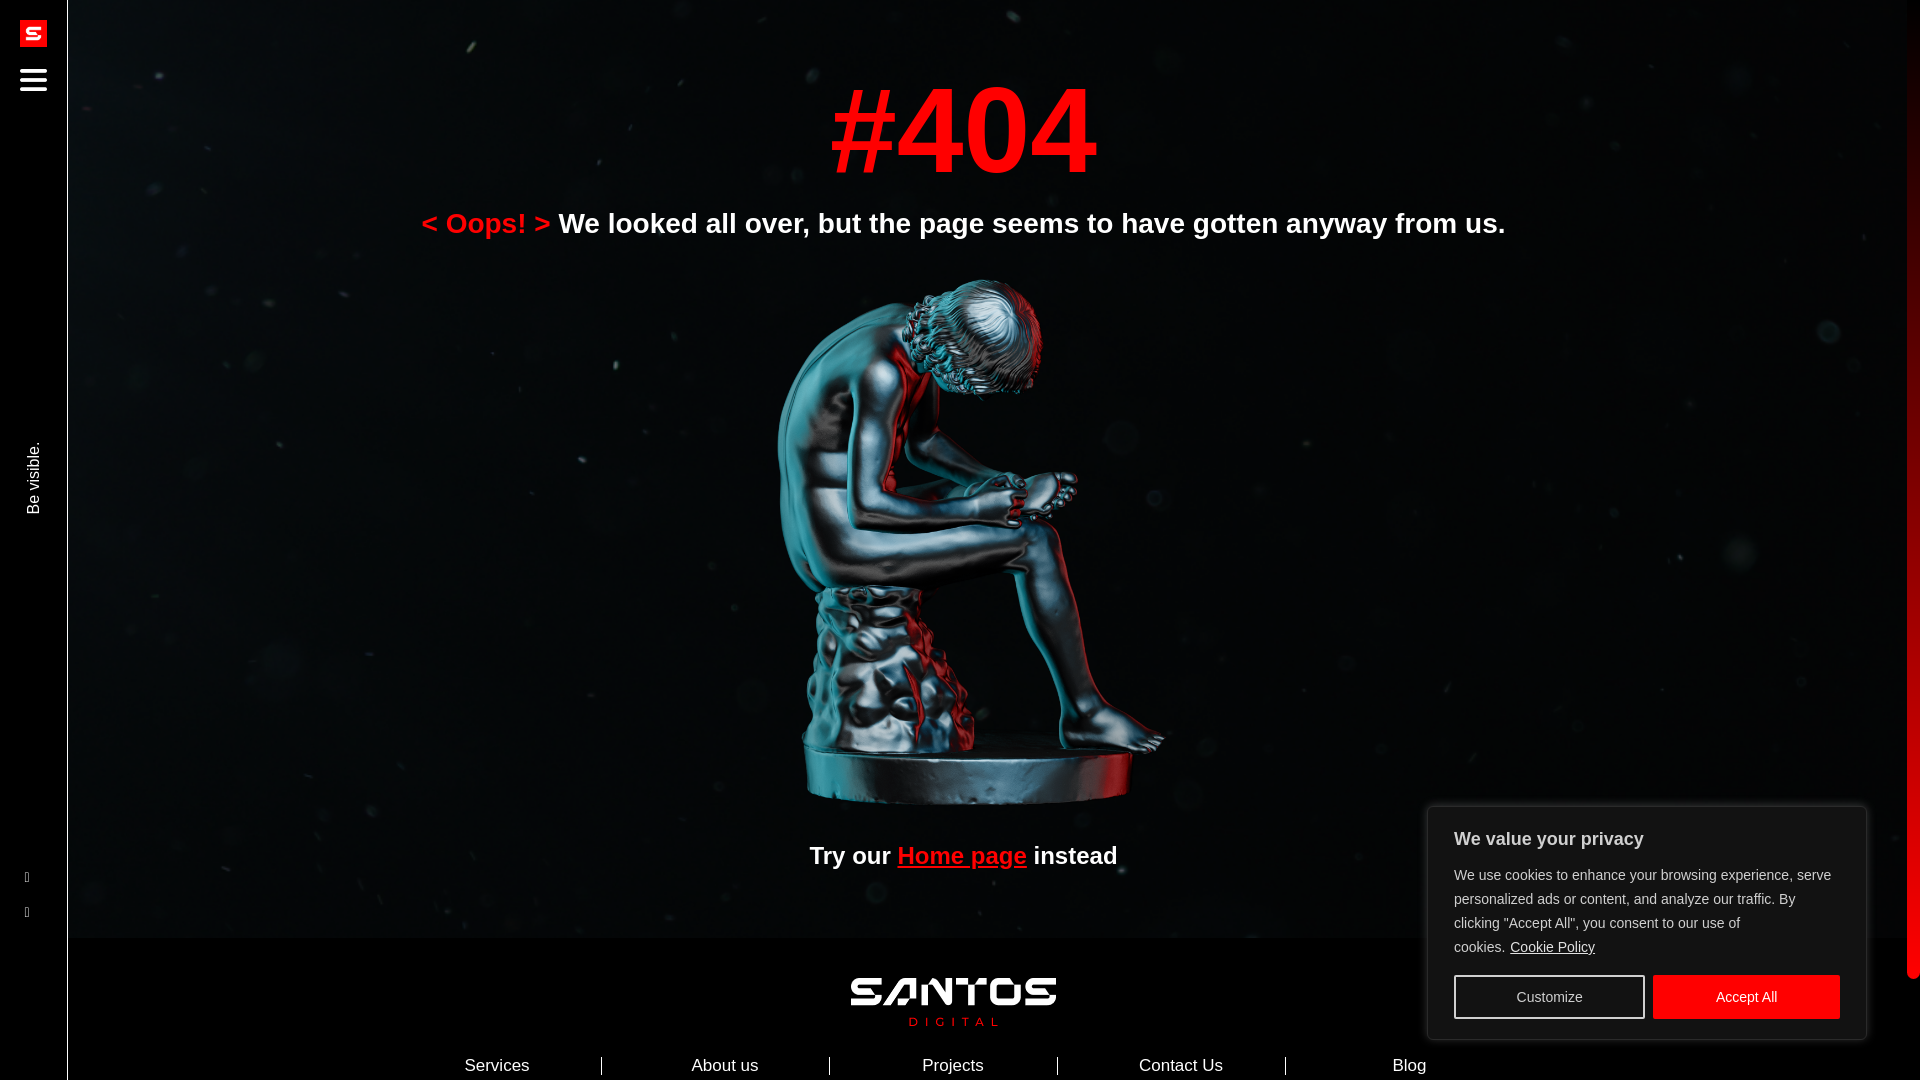  I want to click on Accept All, so click(1746, 997).